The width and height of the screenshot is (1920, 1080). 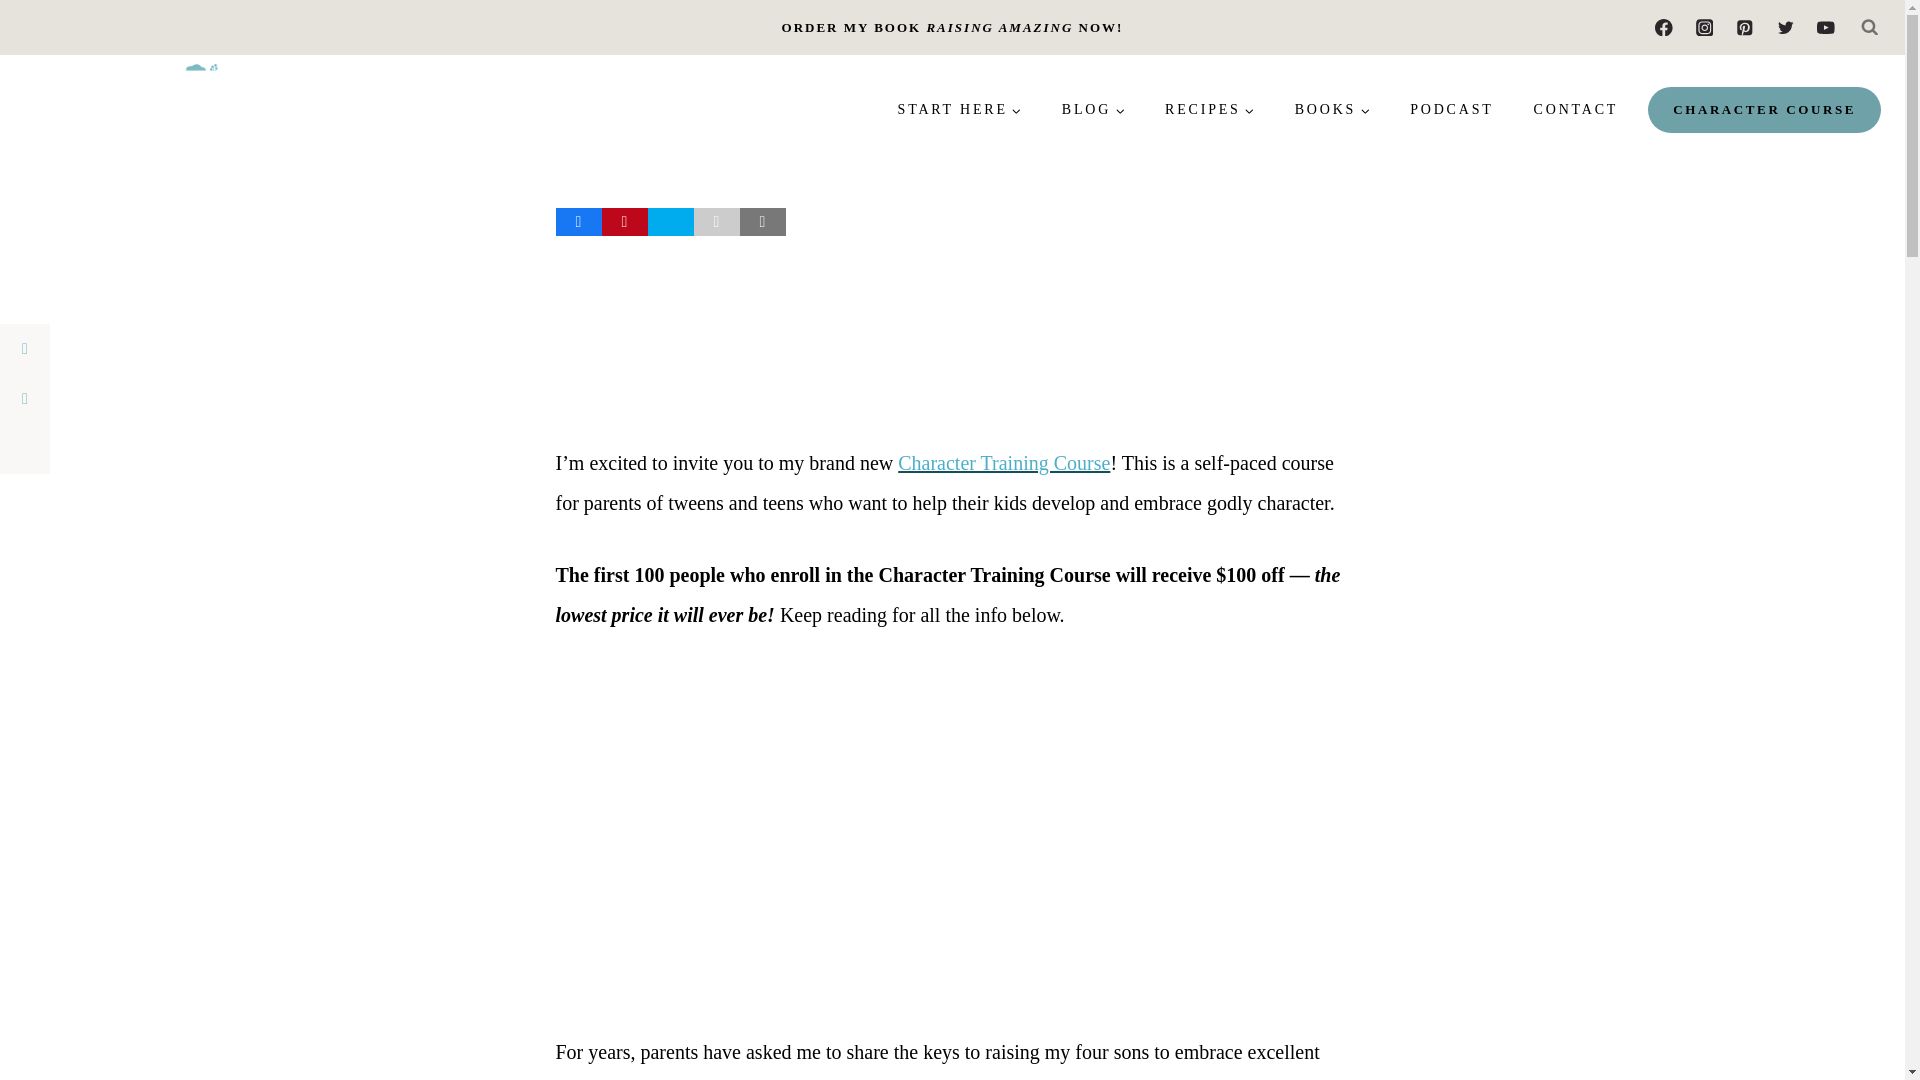 I want to click on CHARACTER COURSE, so click(x=1764, y=110).